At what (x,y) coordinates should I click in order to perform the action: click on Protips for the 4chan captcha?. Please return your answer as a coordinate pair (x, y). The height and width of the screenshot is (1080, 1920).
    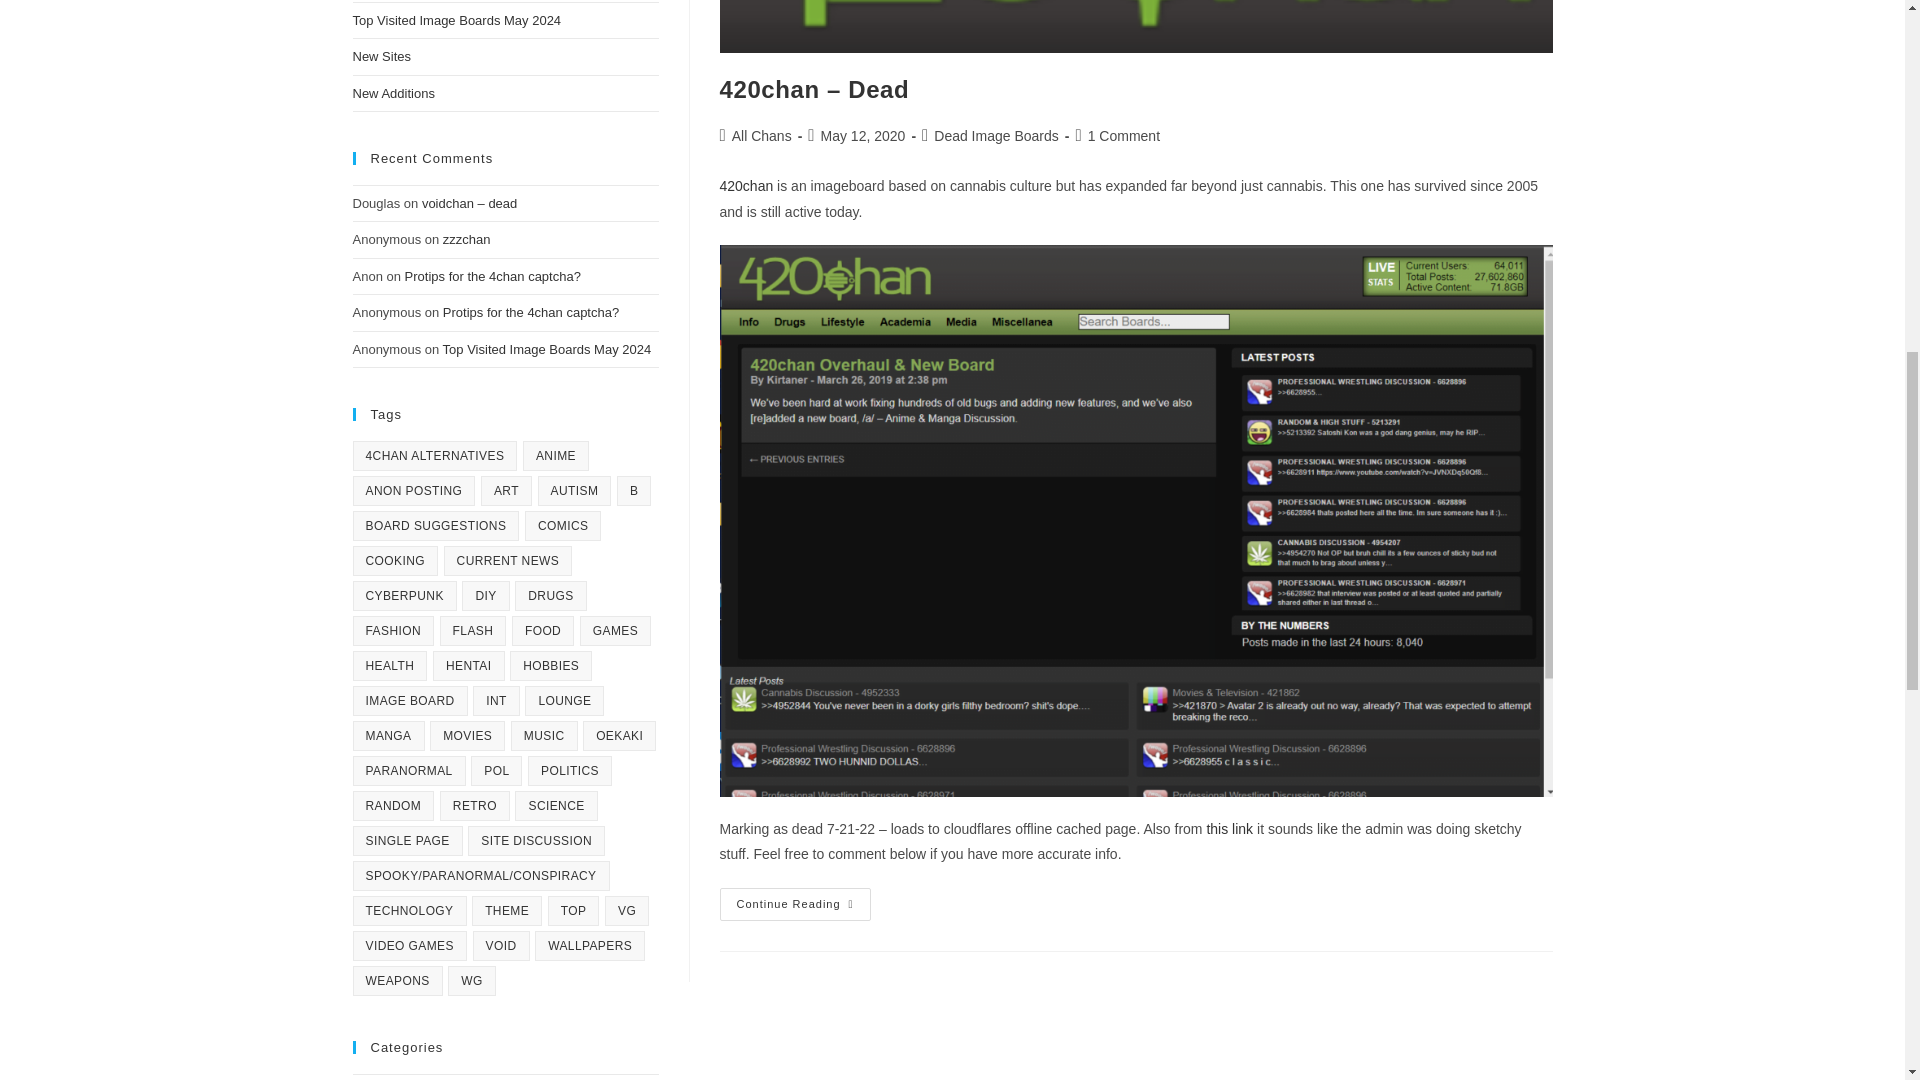
    Looking at the image, I should click on (530, 312).